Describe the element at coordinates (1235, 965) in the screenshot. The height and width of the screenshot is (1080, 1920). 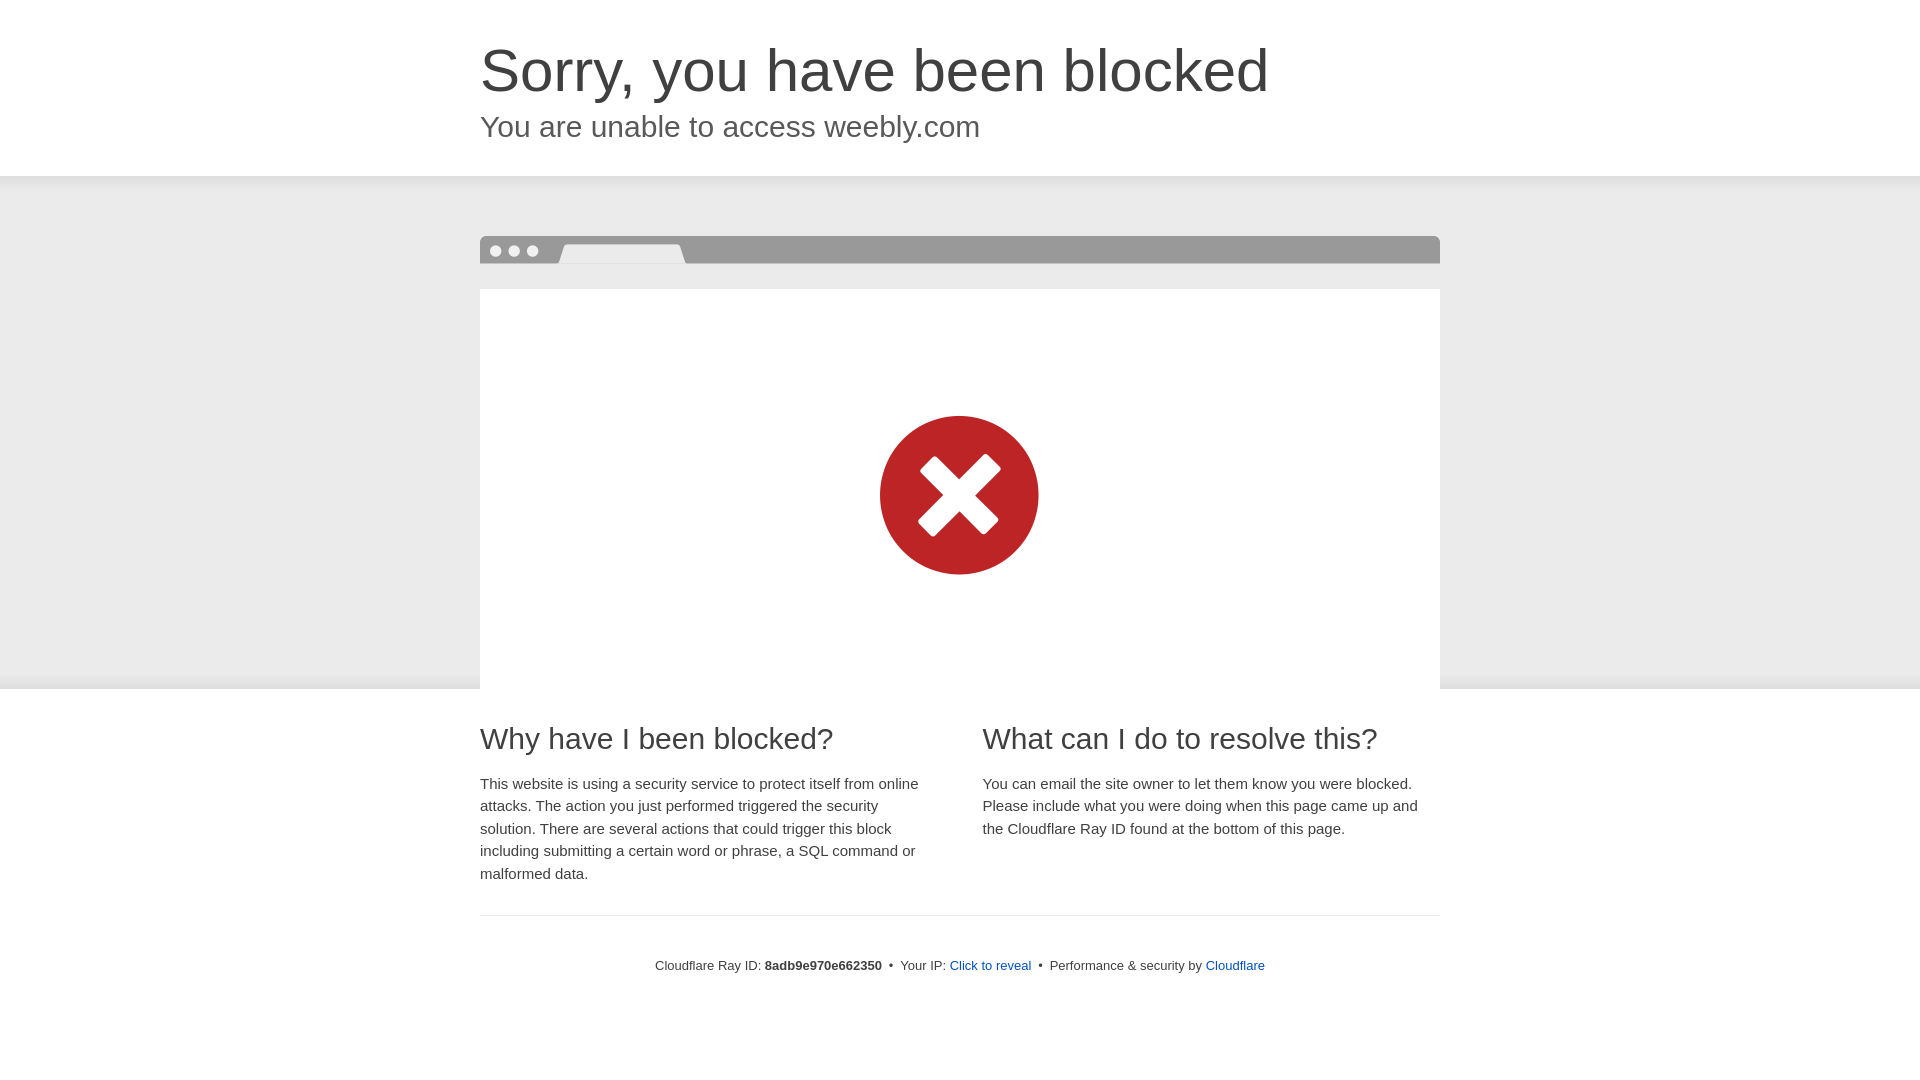
I see `Cloudflare` at that location.